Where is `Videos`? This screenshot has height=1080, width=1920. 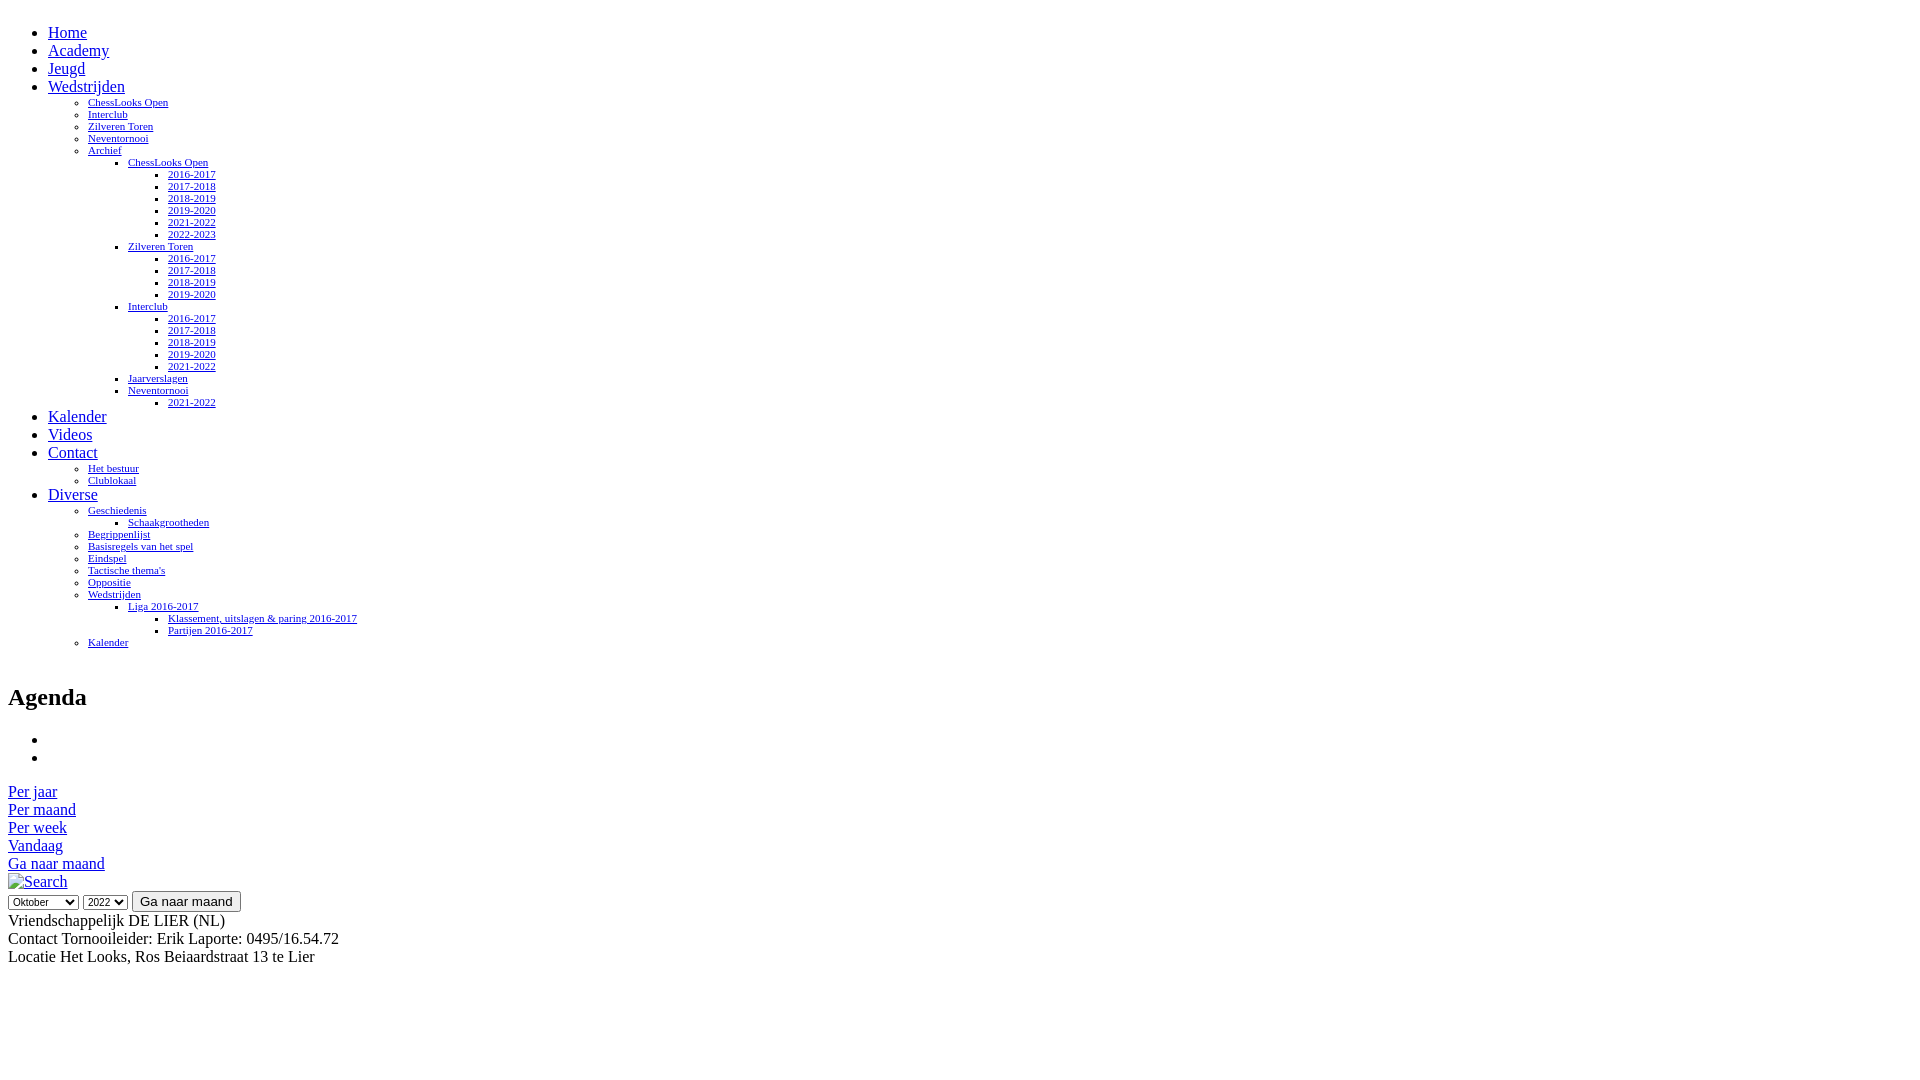 Videos is located at coordinates (70, 434).